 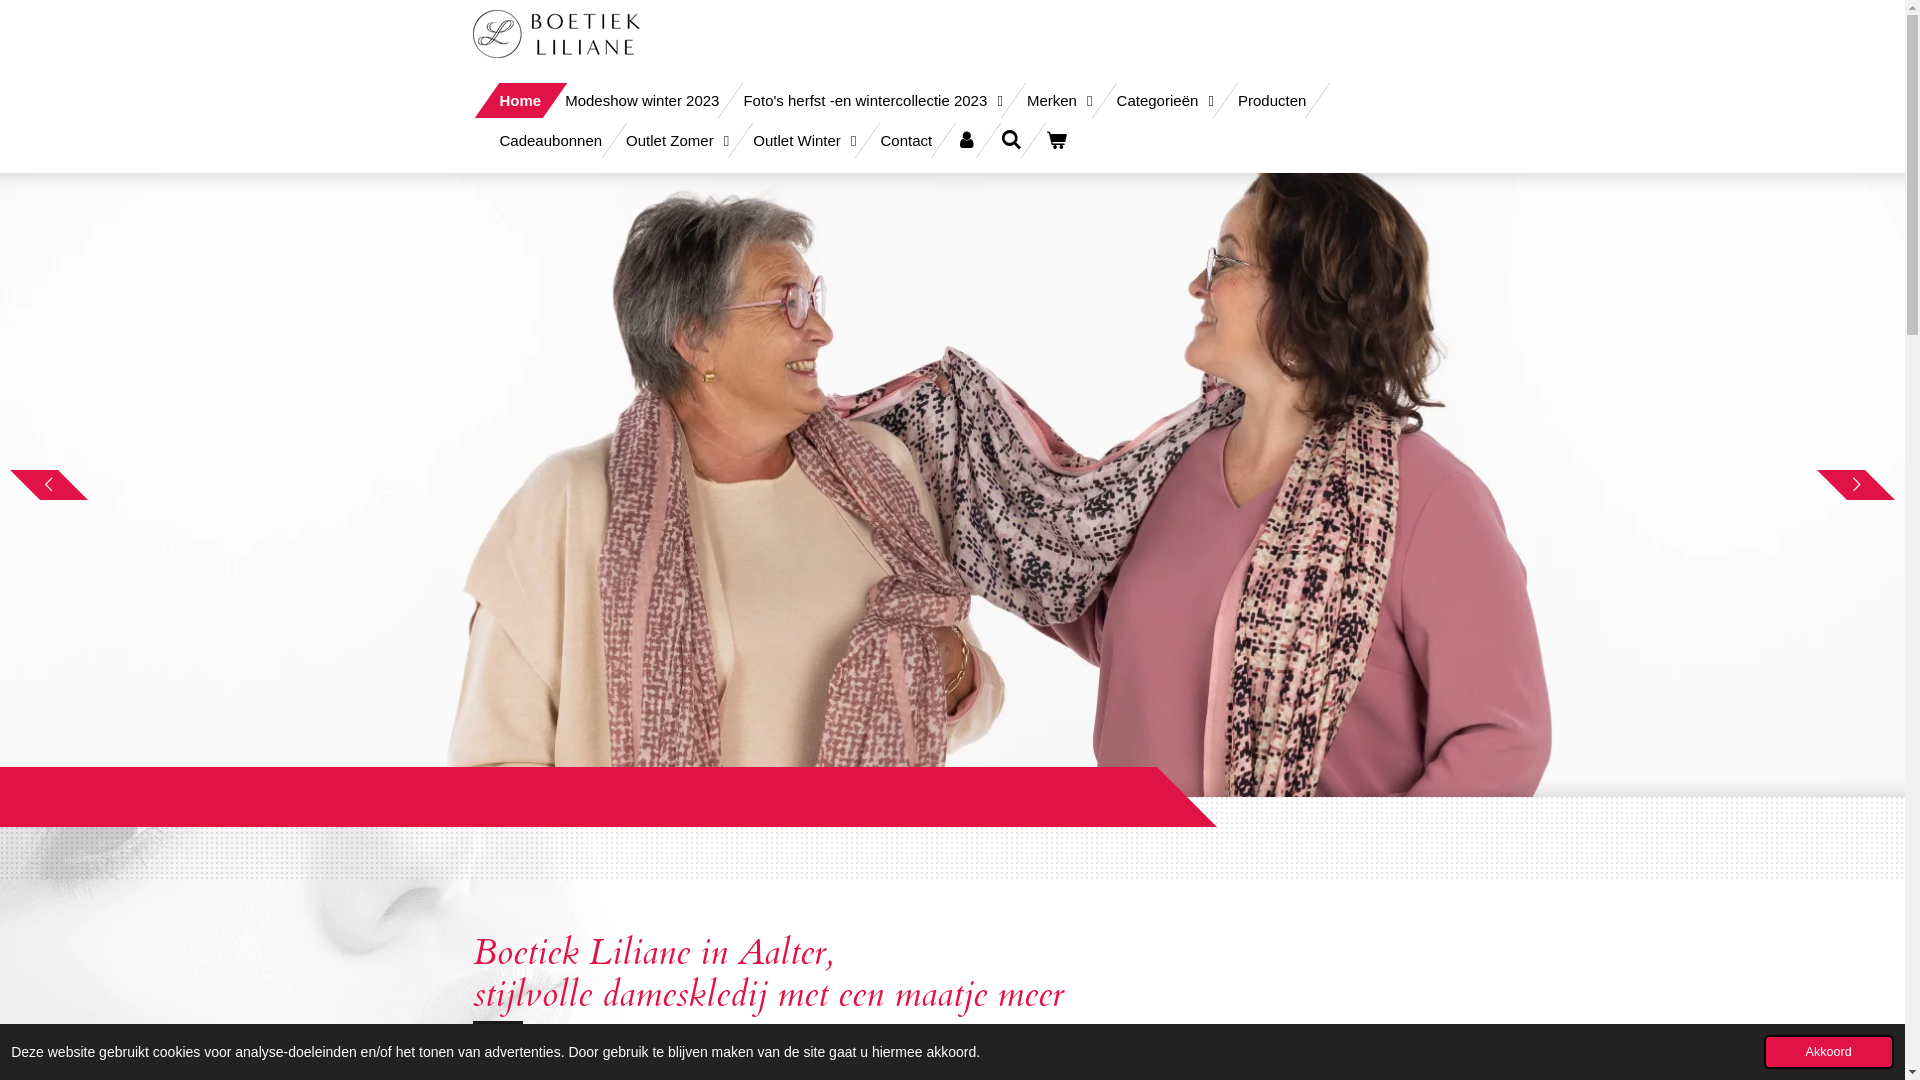 I want to click on Producten, so click(x=1272, y=100).